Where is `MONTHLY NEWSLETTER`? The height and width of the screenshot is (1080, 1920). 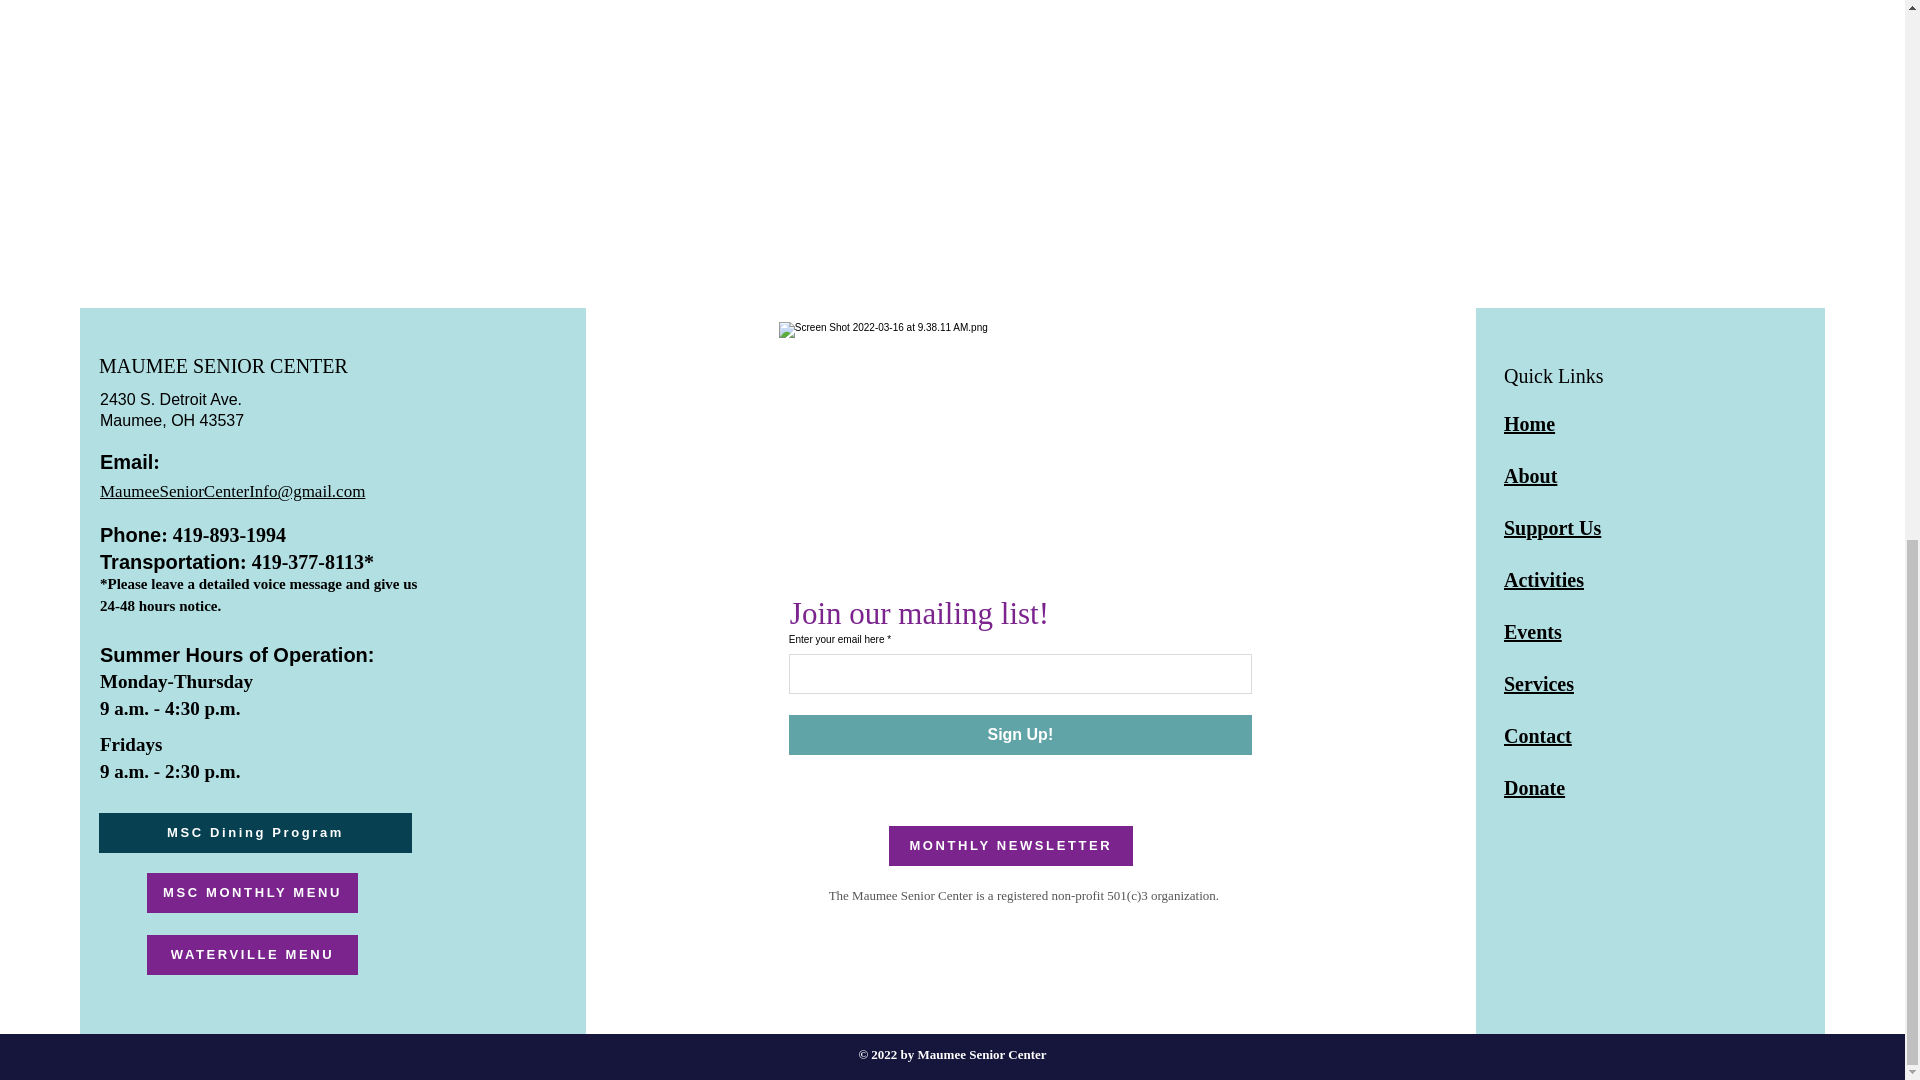
MONTHLY NEWSLETTER is located at coordinates (1010, 846).